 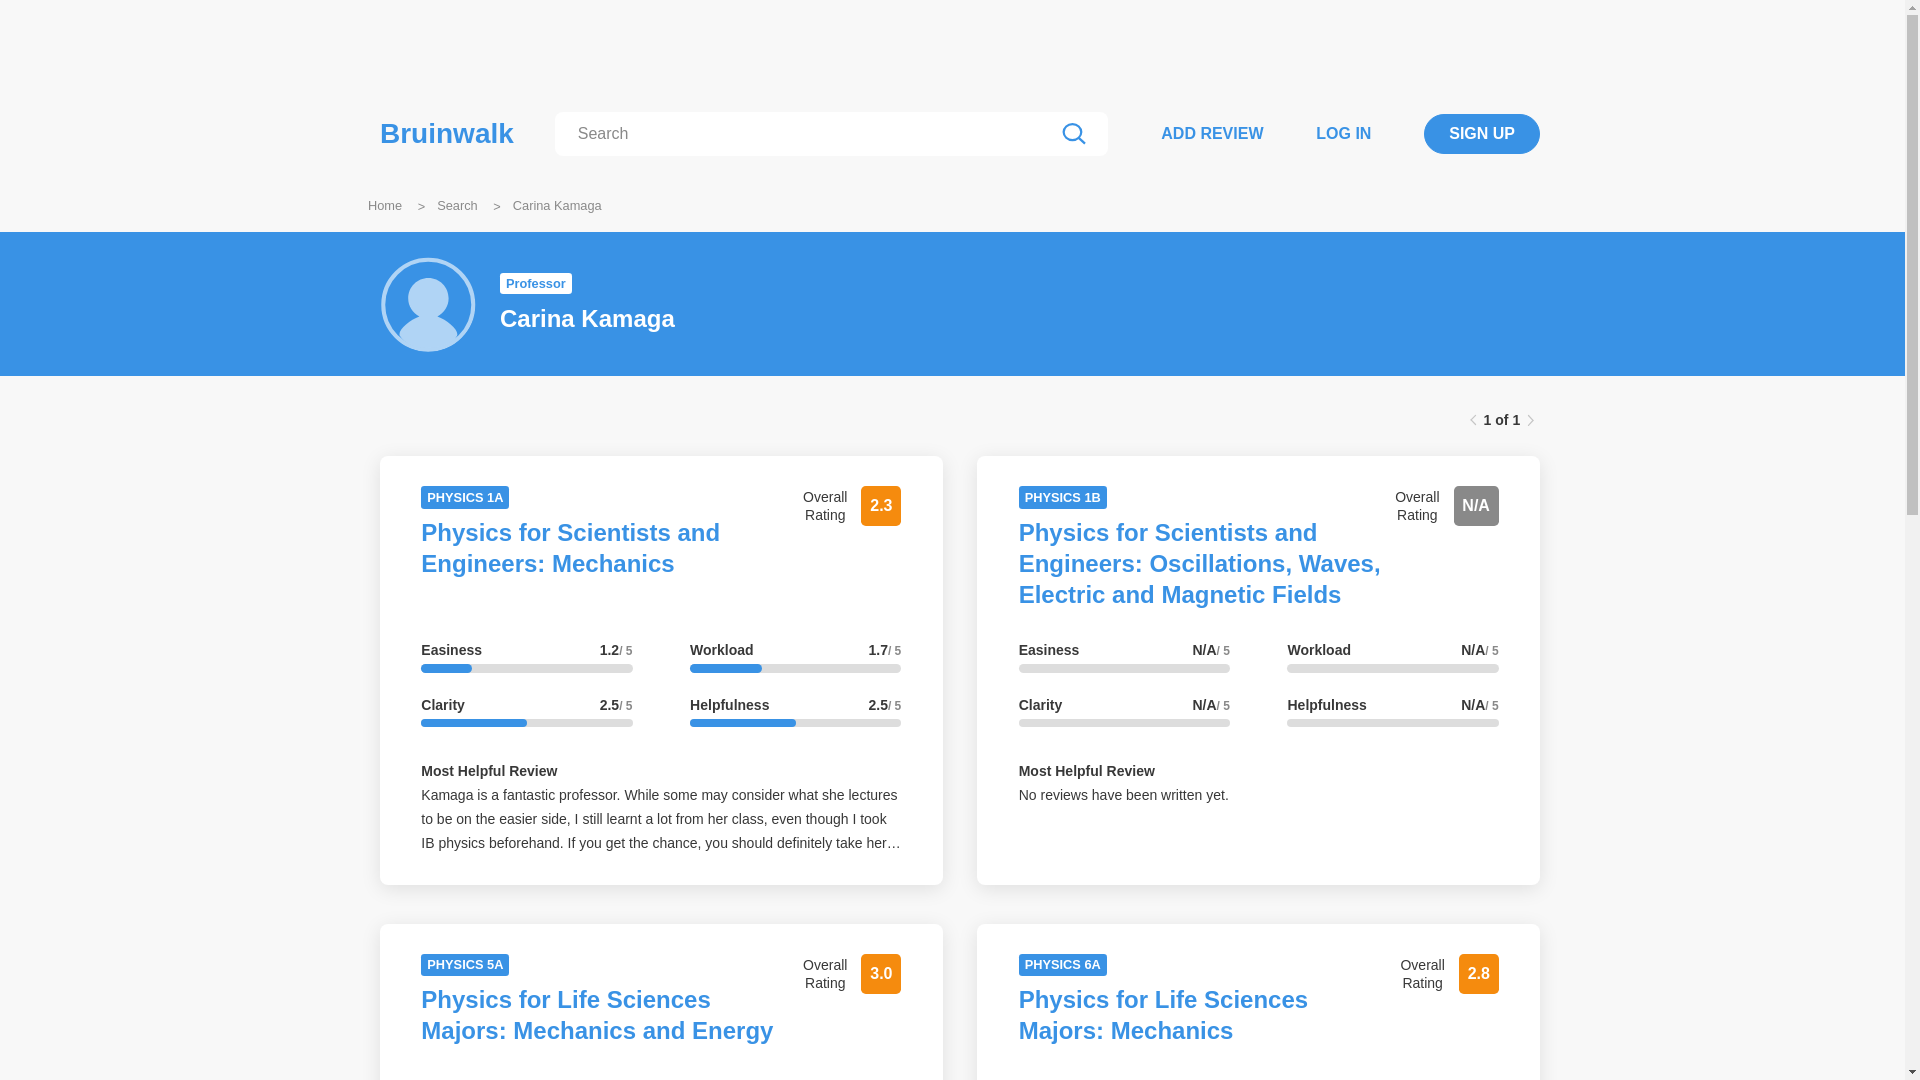 I want to click on Most Helpful Review, so click(x=1087, y=770).